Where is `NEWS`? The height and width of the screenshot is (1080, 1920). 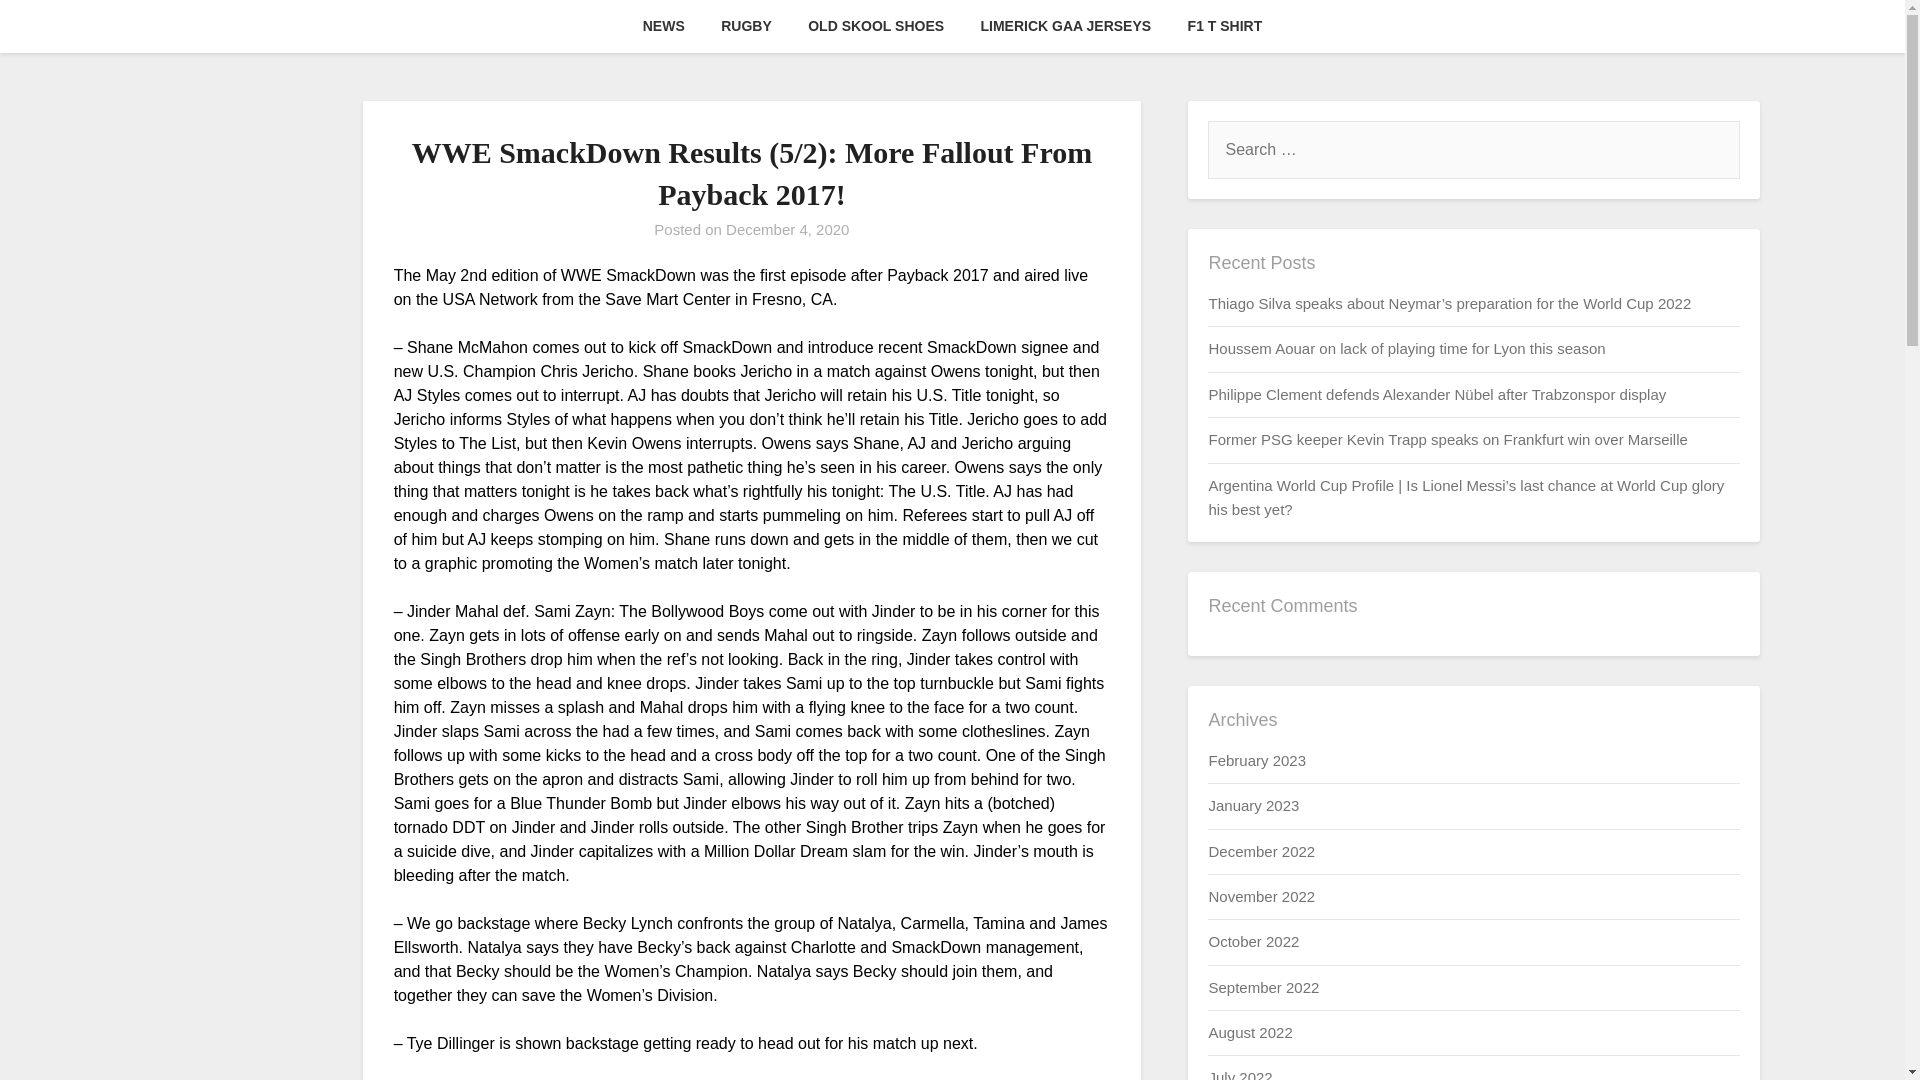 NEWS is located at coordinates (664, 26).